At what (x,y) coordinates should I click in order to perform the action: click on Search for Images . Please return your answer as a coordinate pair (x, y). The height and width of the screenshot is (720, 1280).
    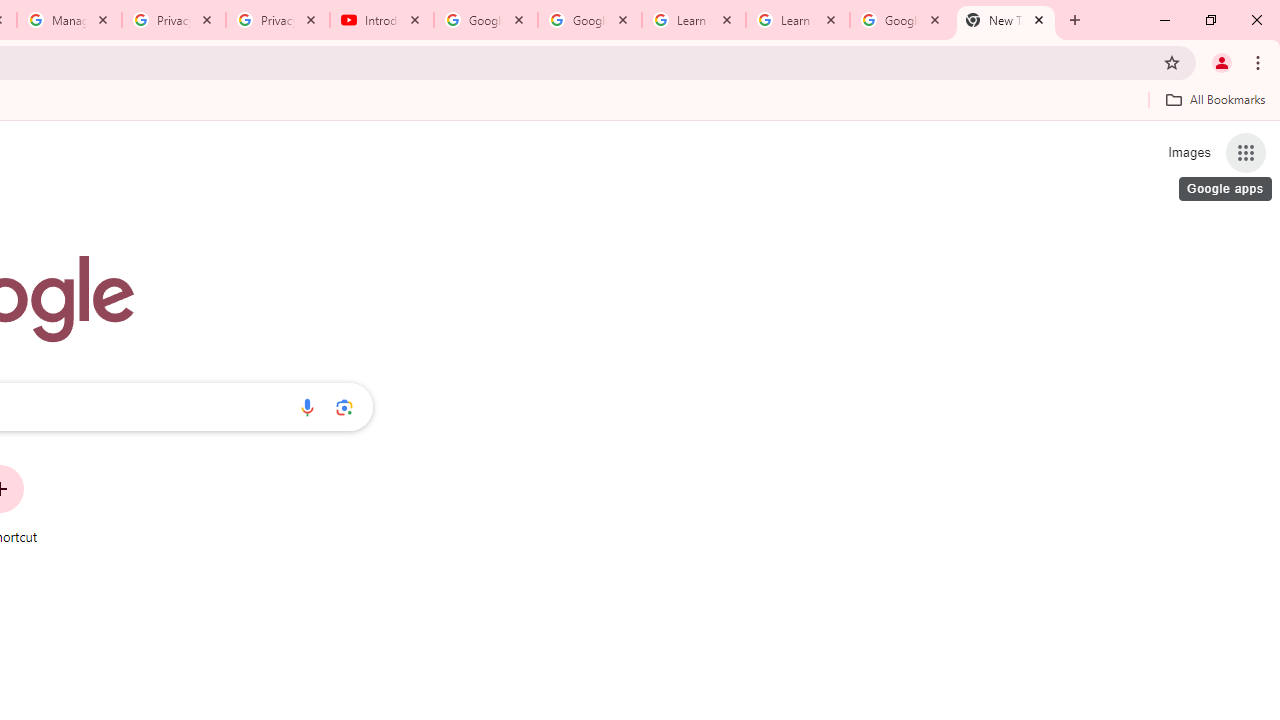
    Looking at the image, I should click on (1188, 152).